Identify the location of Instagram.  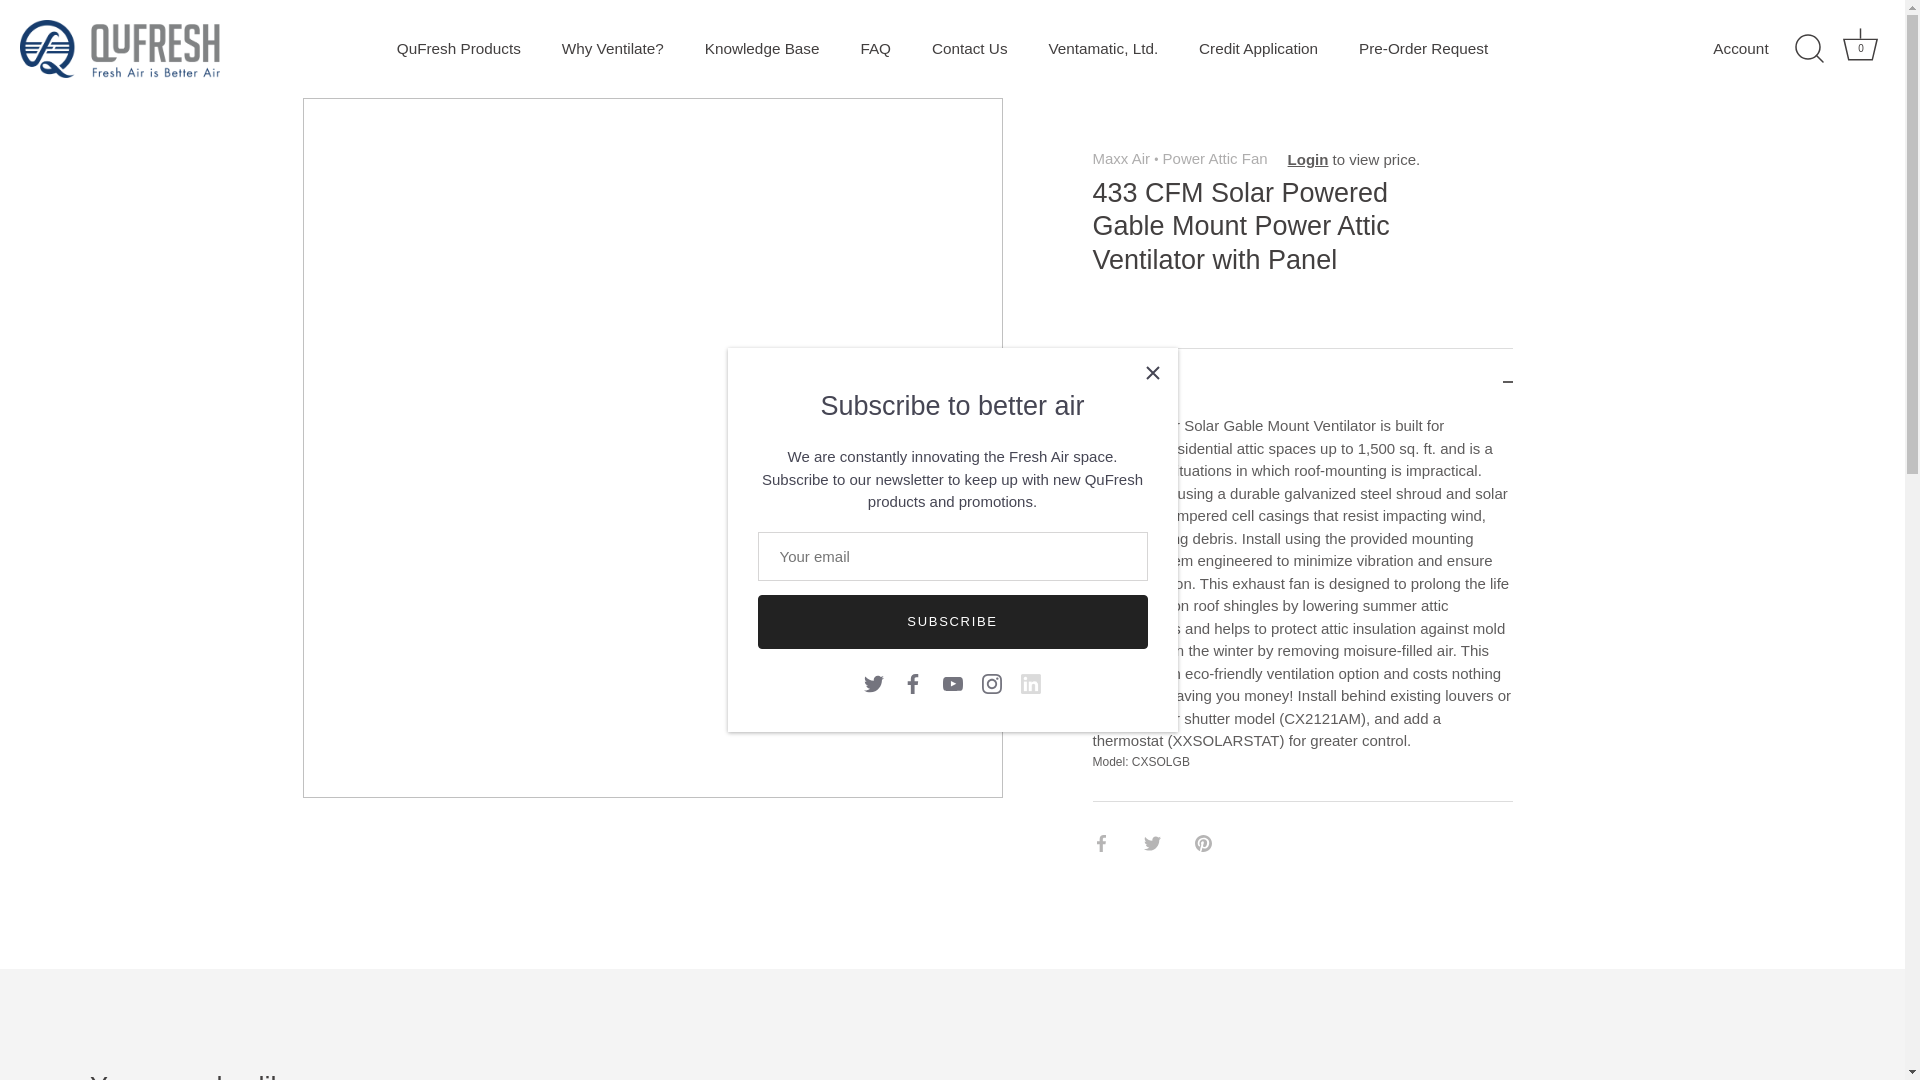
(992, 684).